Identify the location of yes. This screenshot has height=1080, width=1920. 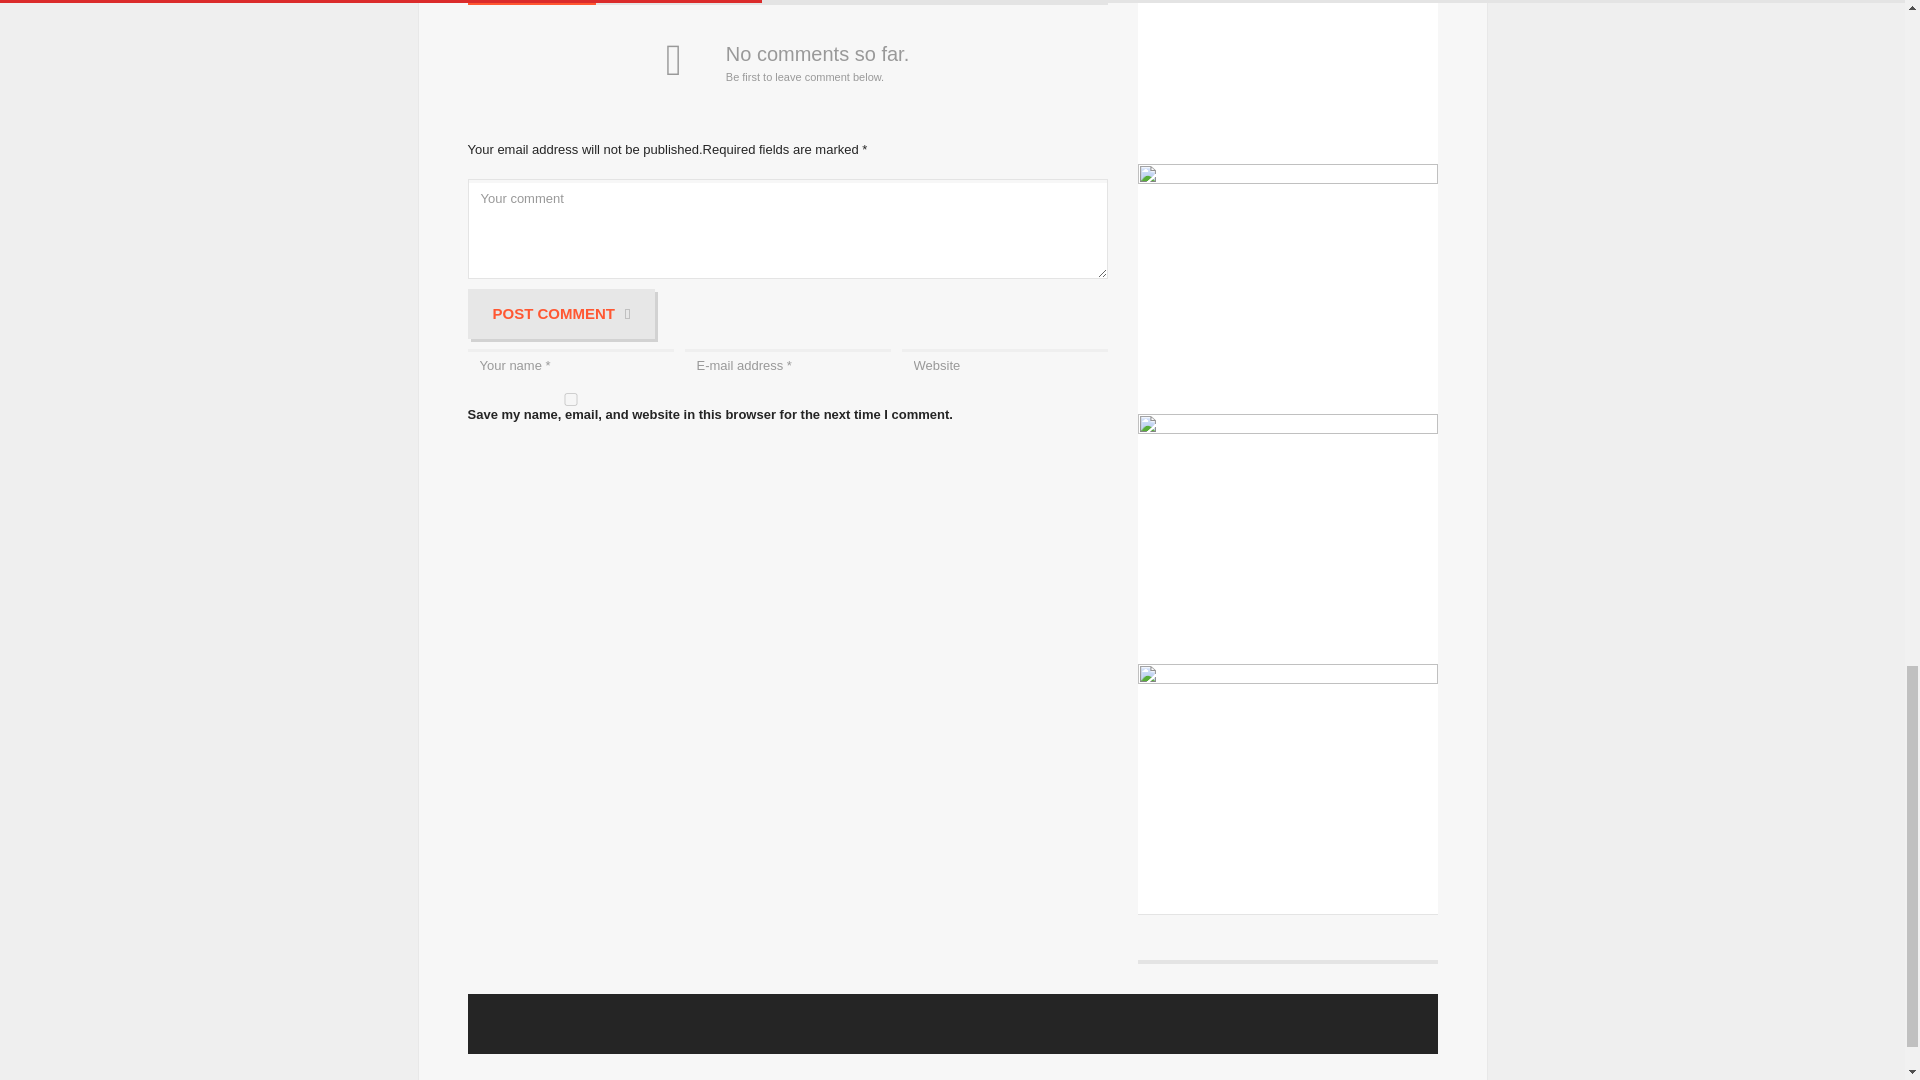
(570, 400).